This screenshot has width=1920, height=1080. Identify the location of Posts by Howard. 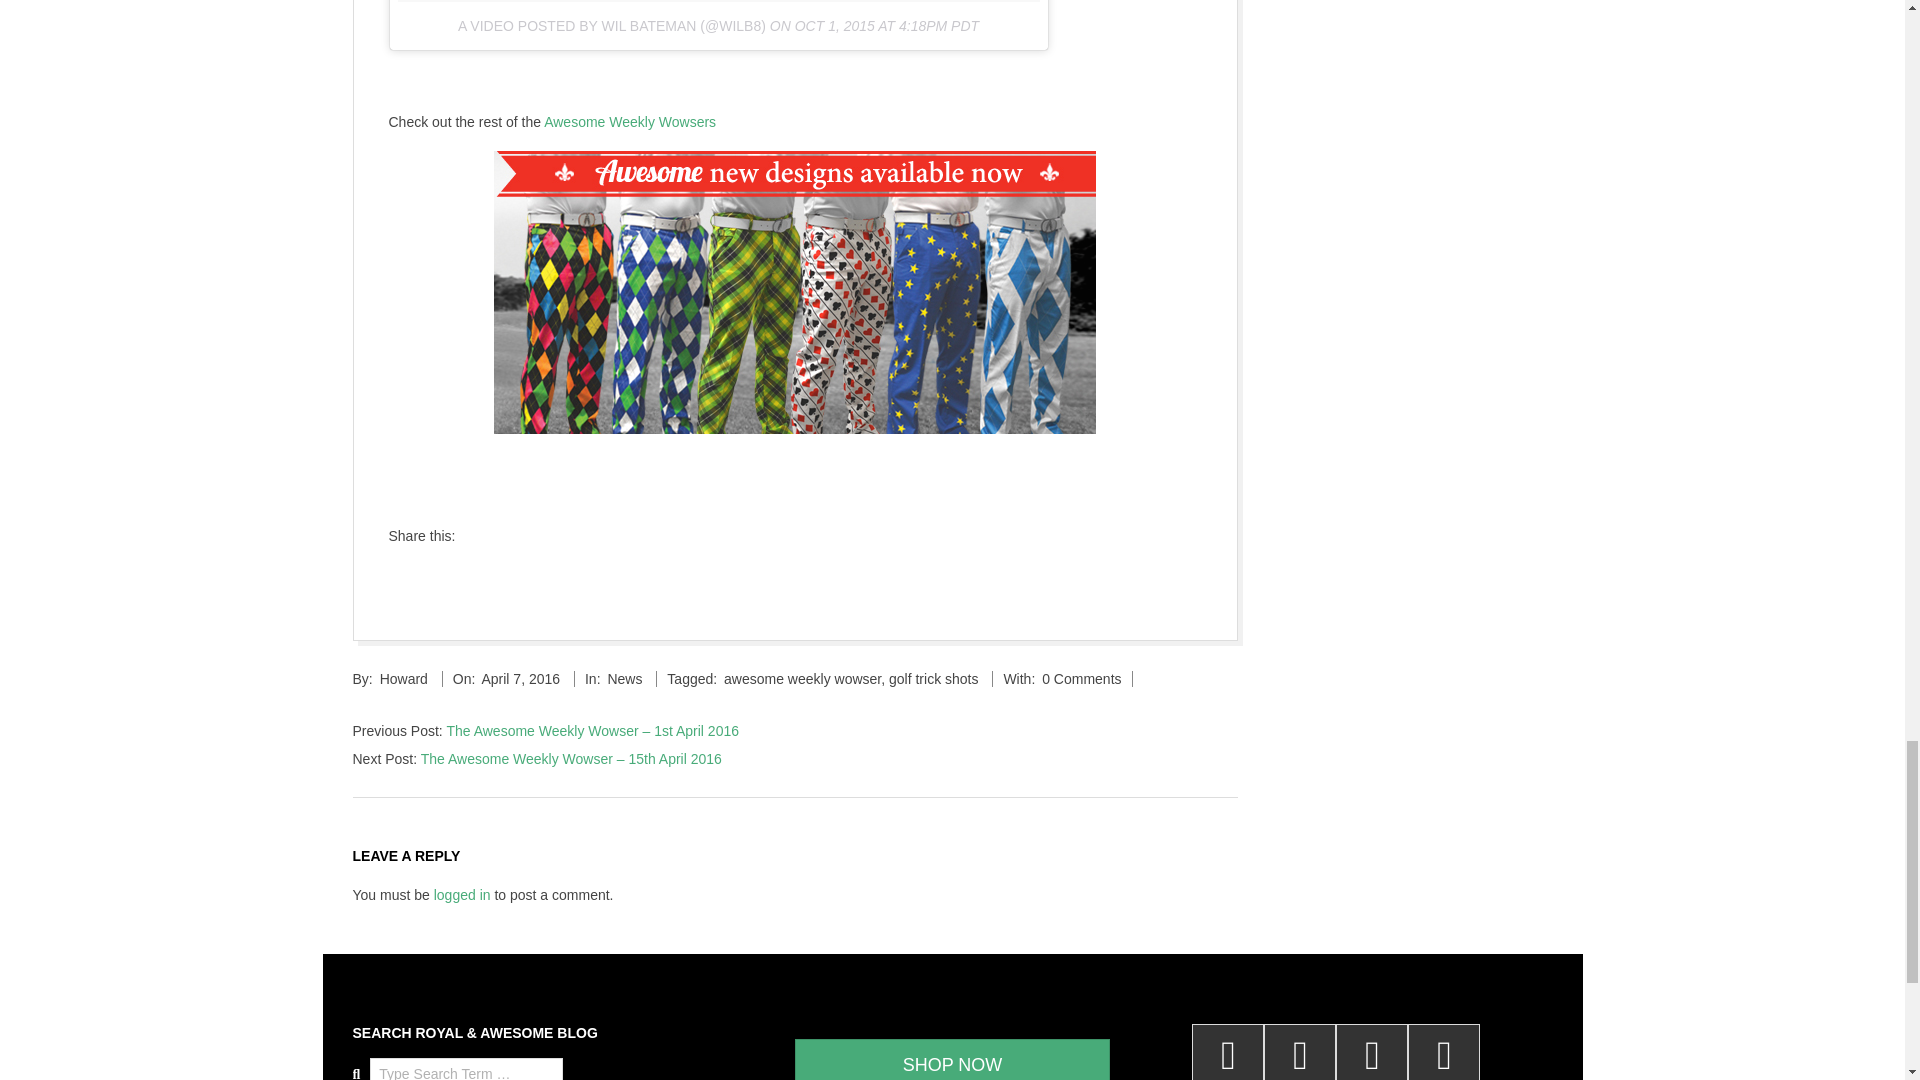
(404, 678).